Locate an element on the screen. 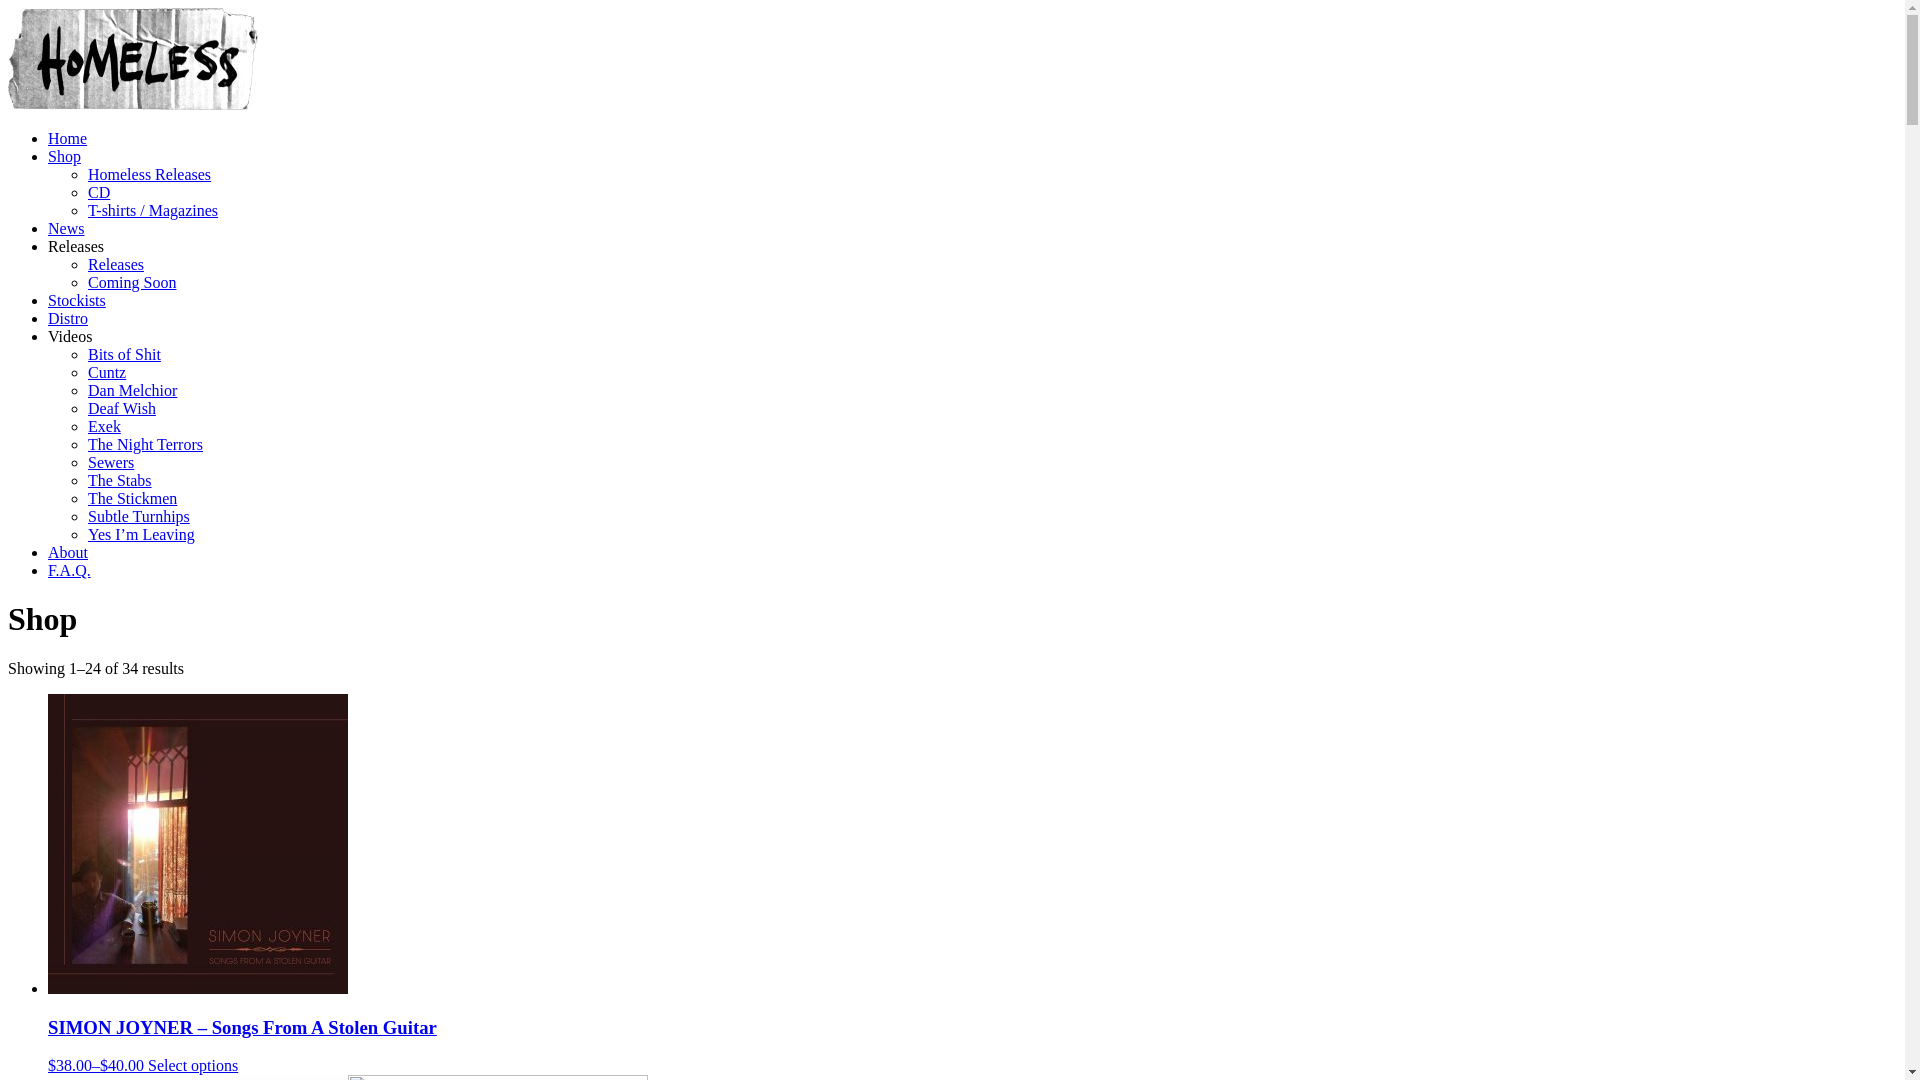  News is located at coordinates (66, 228).